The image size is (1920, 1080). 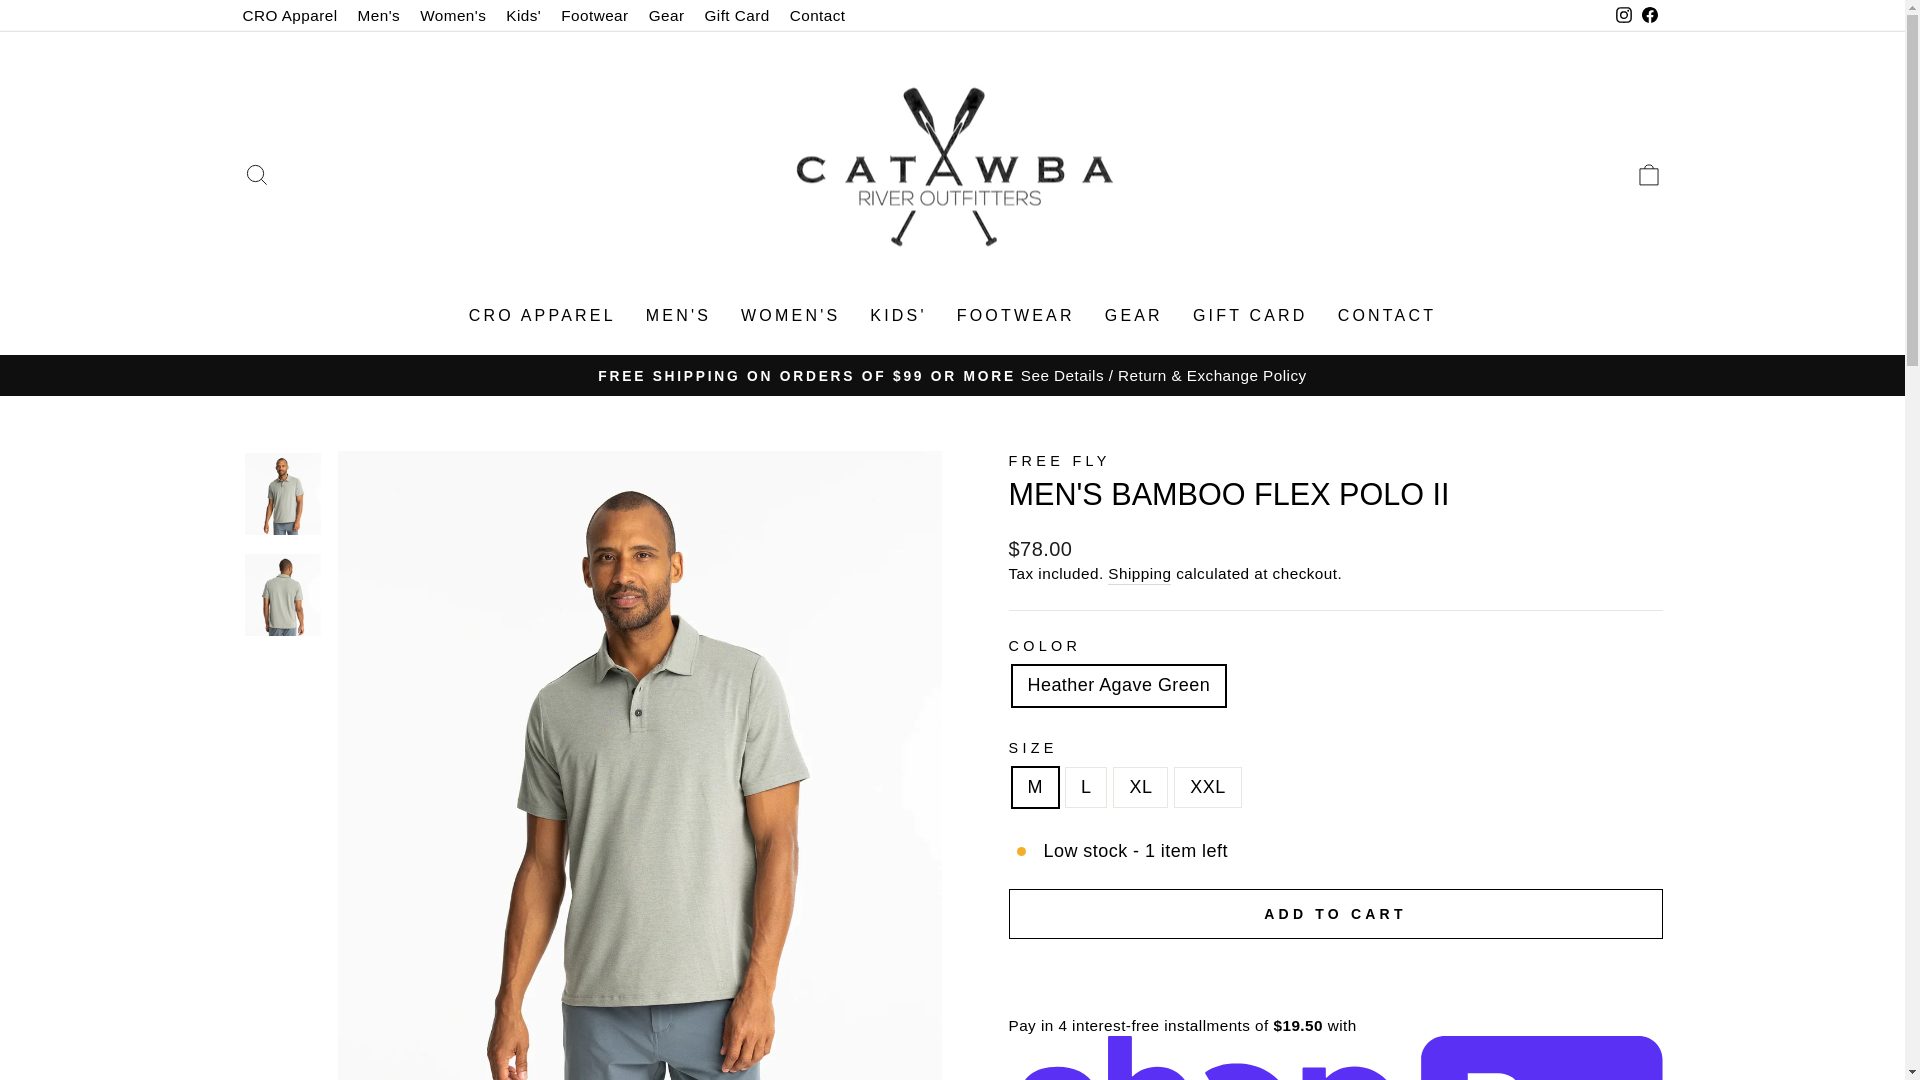 I want to click on Gear, so click(x=667, y=16).